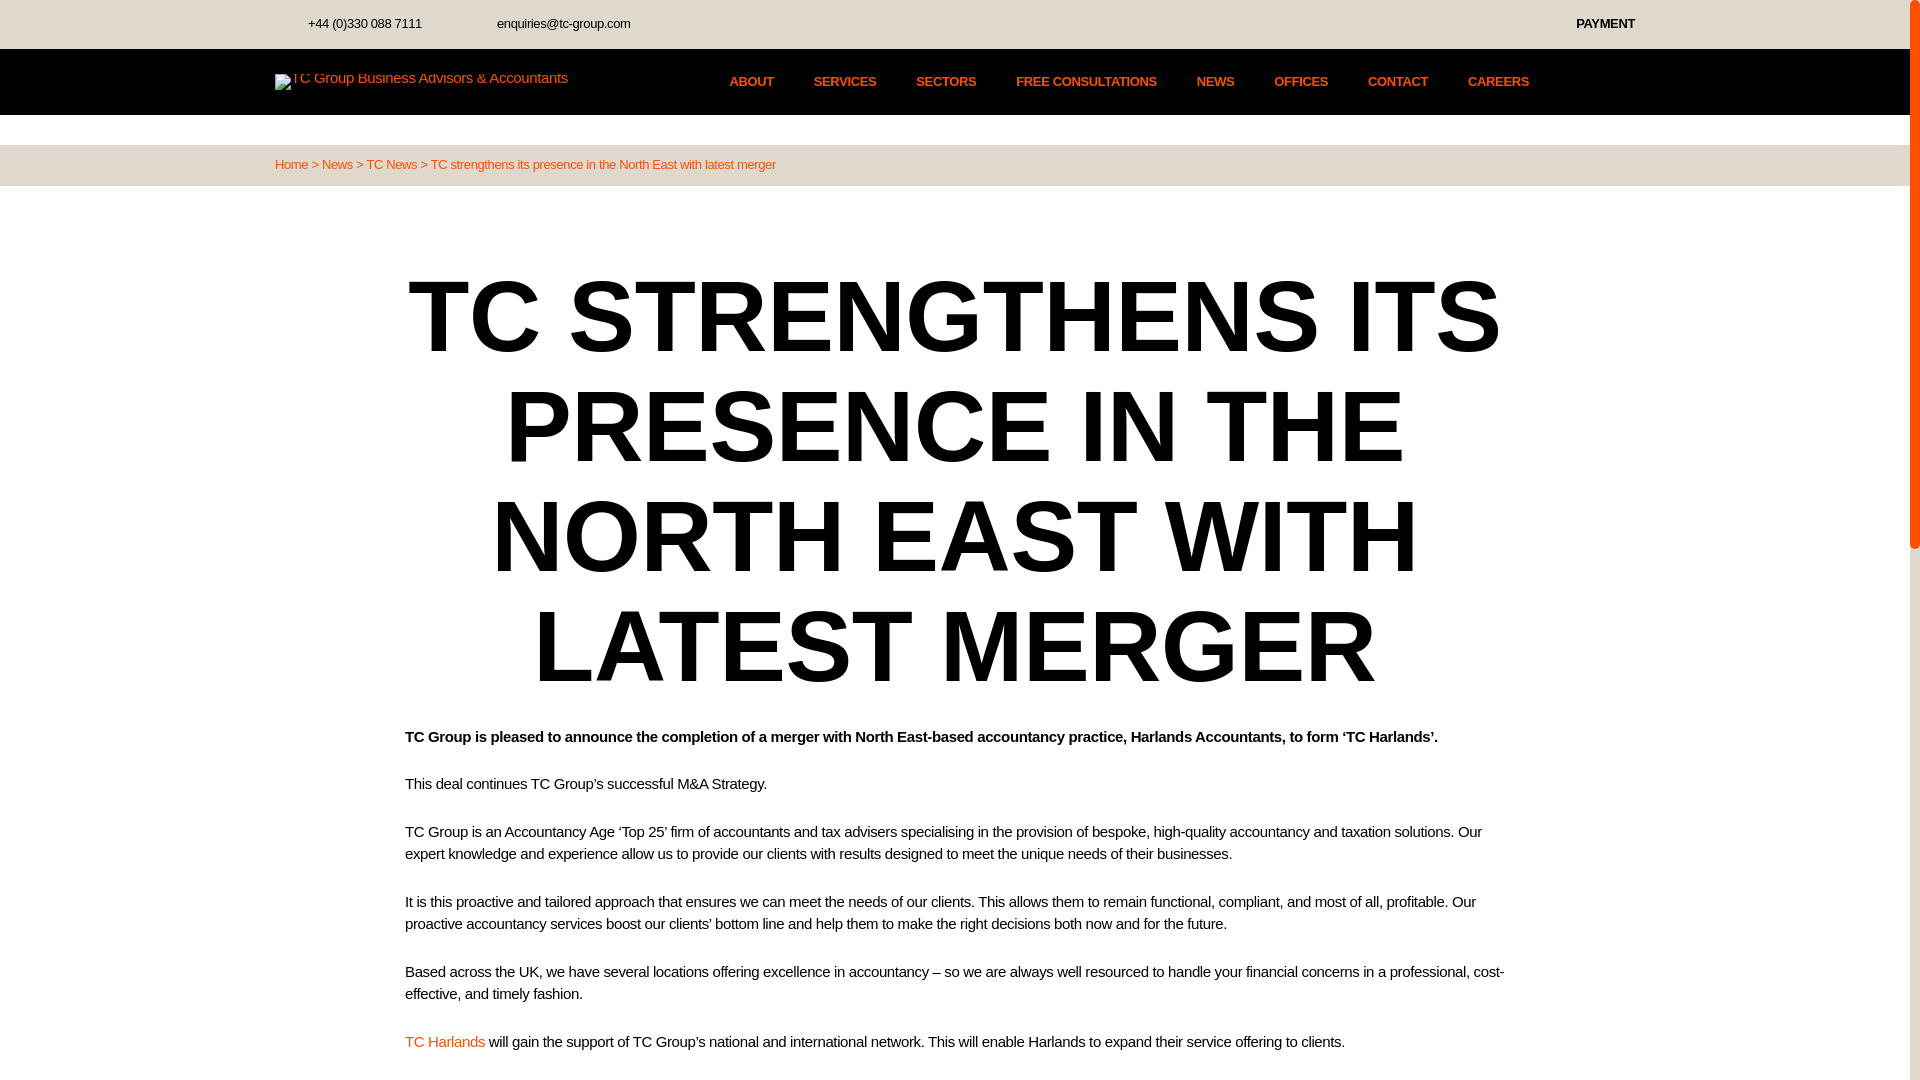 This screenshot has width=1920, height=1080. I want to click on OFFICES, so click(1301, 82).